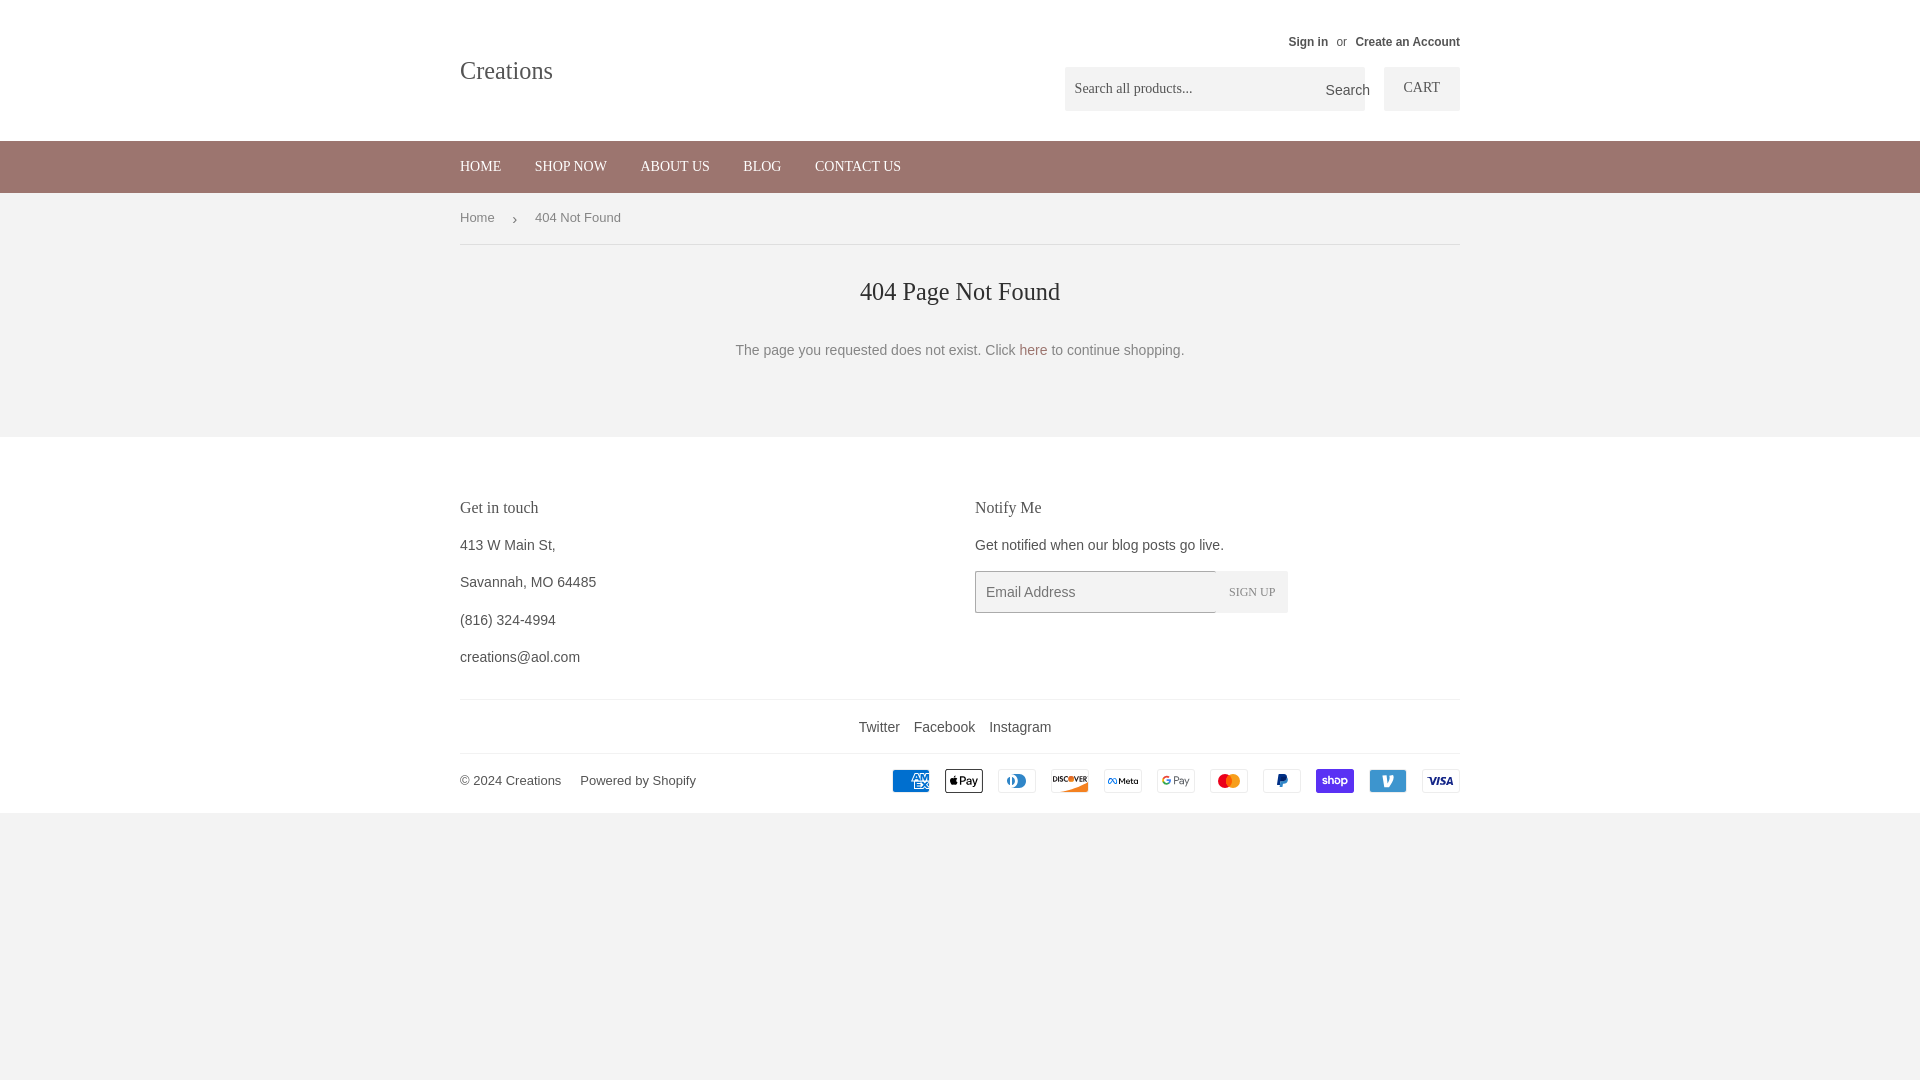  Describe the element at coordinates (858, 167) in the screenshot. I see `CONTACT US` at that location.